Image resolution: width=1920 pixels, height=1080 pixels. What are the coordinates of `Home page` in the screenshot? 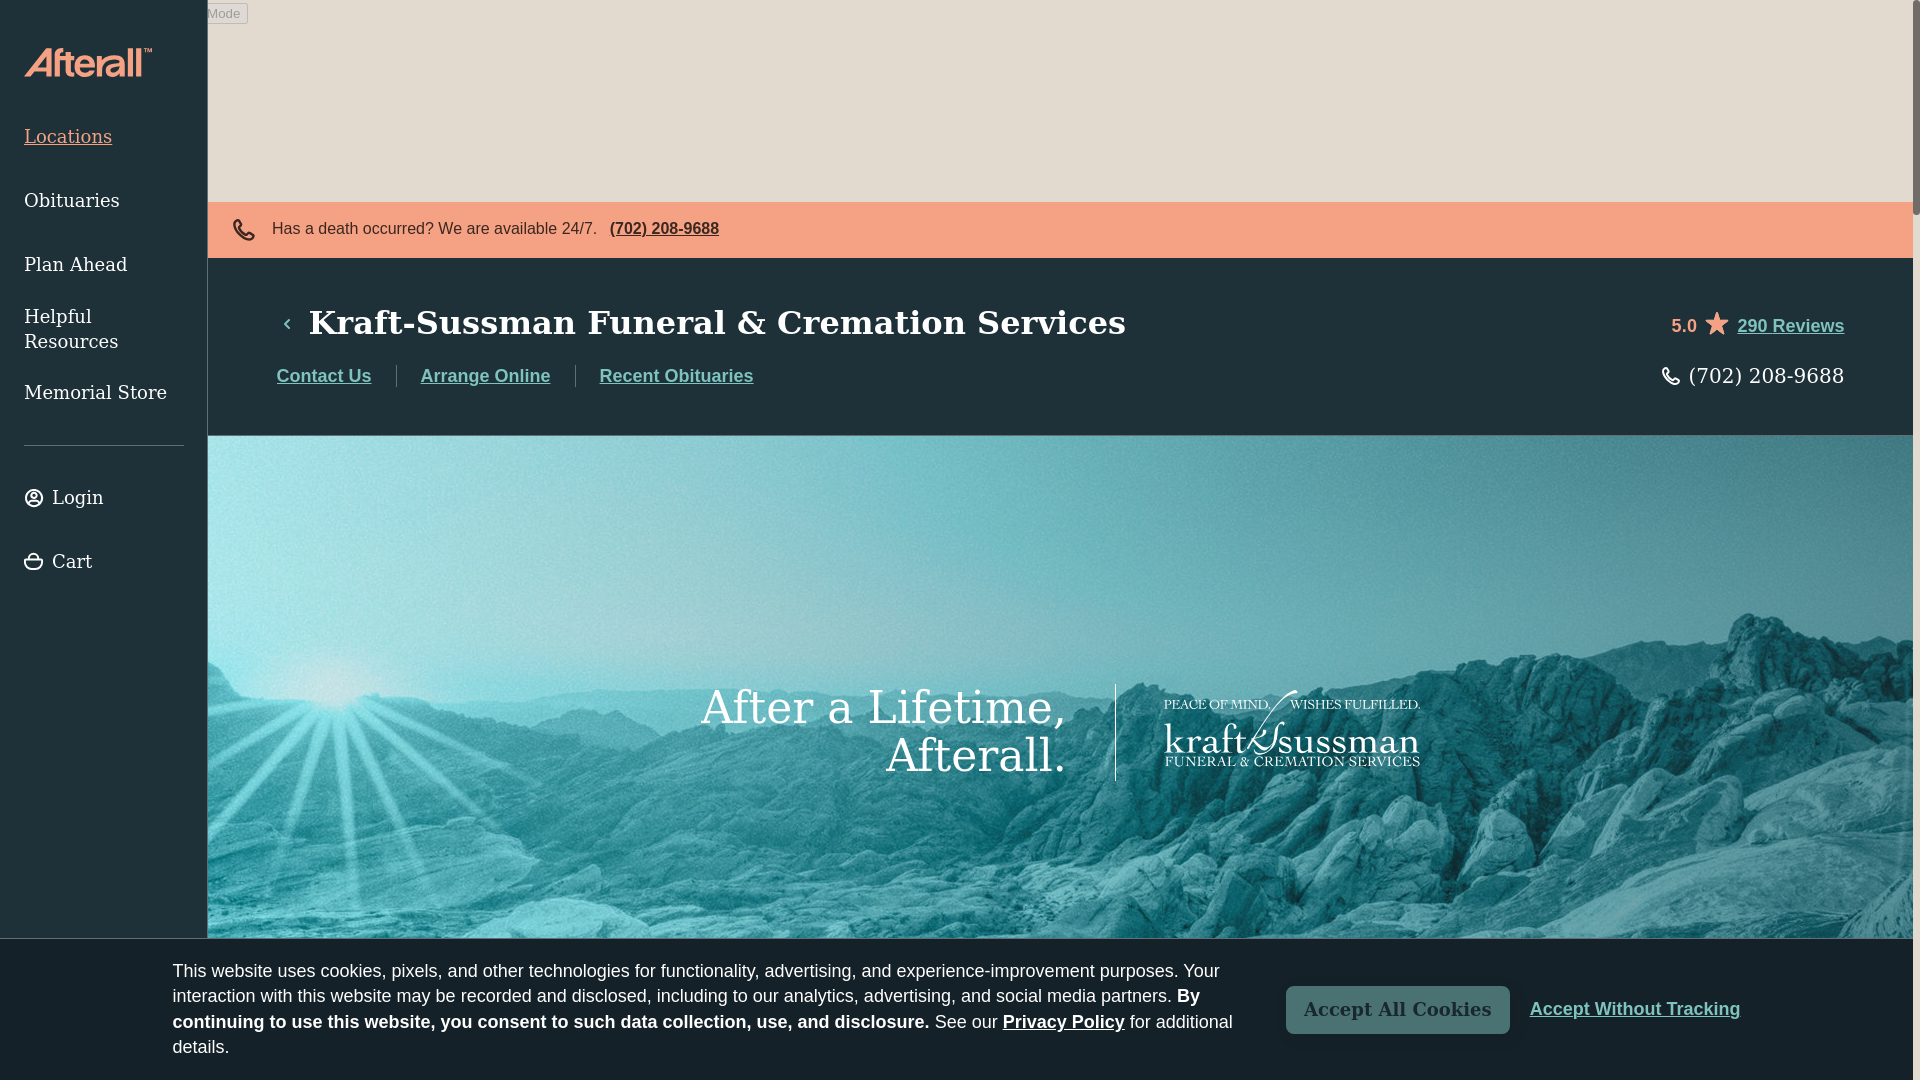 It's located at (87, 62).